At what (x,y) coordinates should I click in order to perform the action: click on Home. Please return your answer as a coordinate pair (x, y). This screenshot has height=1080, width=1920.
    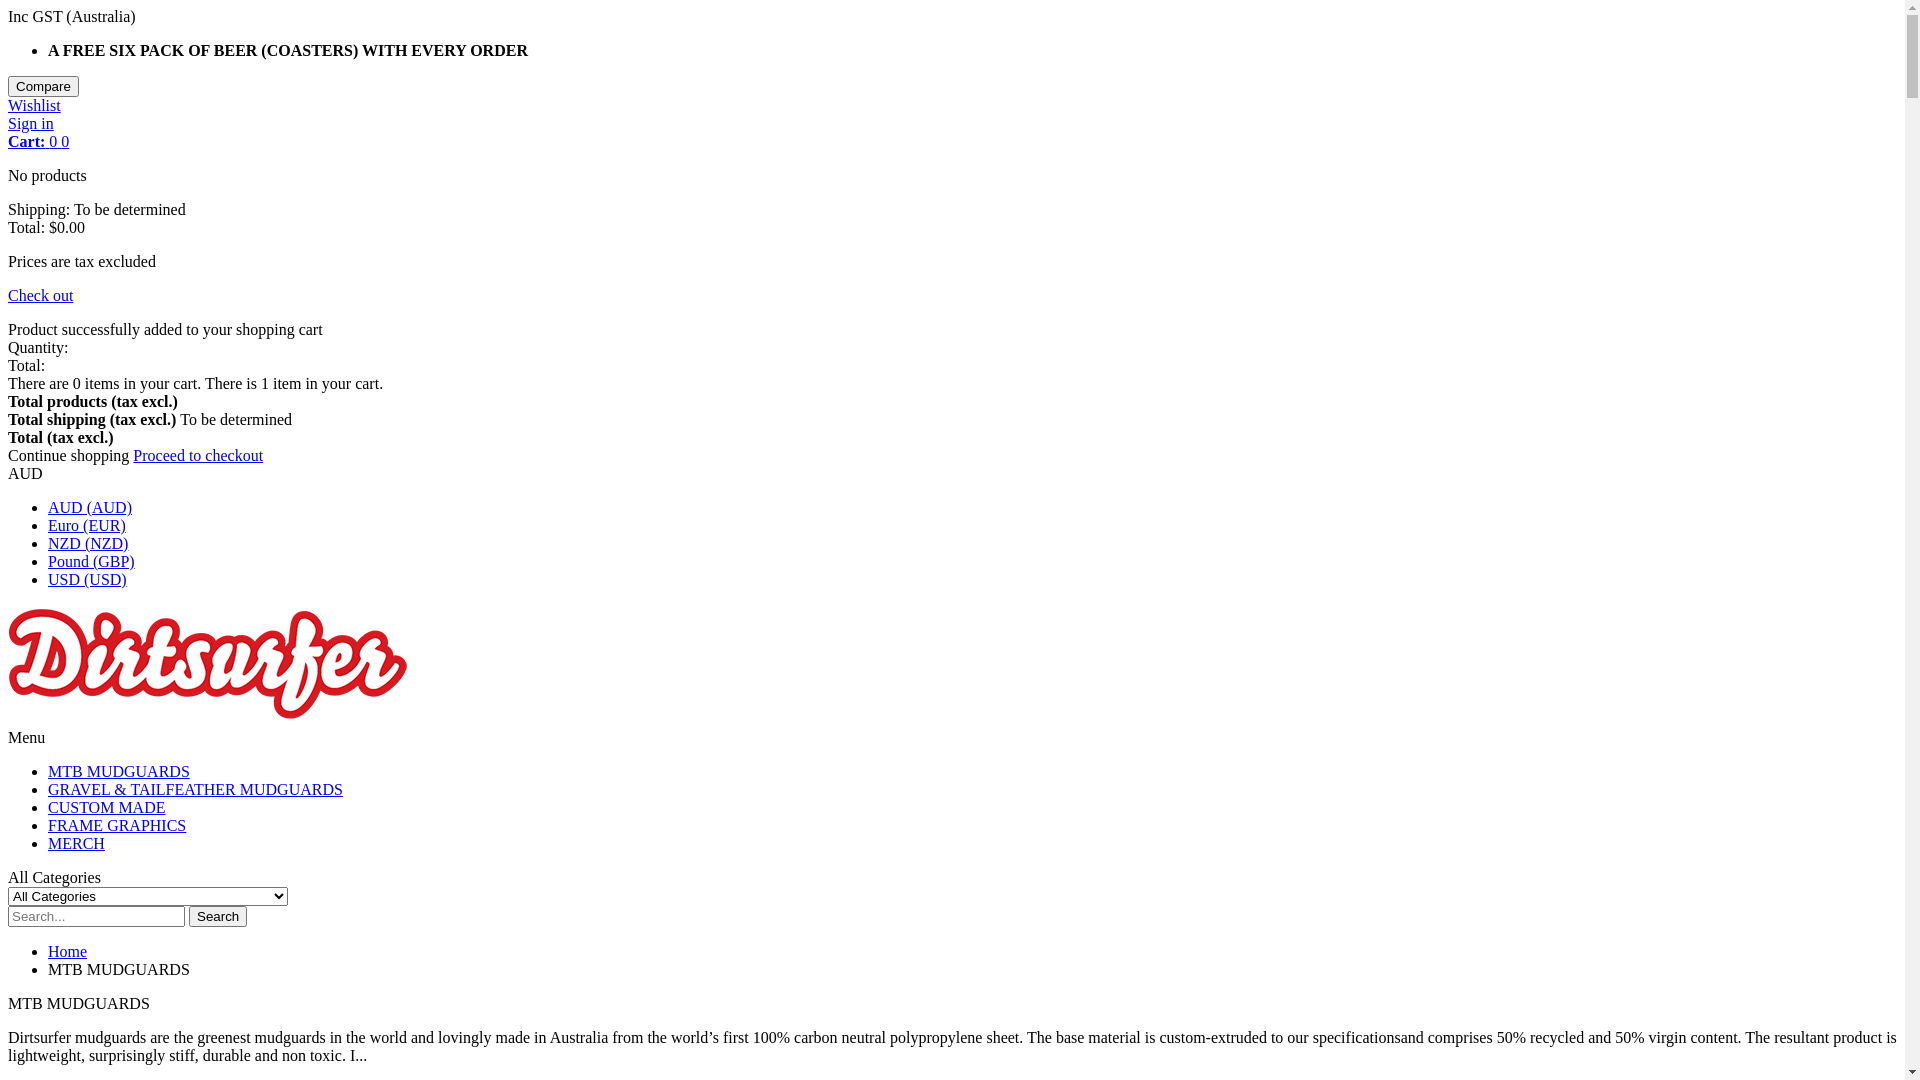
    Looking at the image, I should click on (68, 952).